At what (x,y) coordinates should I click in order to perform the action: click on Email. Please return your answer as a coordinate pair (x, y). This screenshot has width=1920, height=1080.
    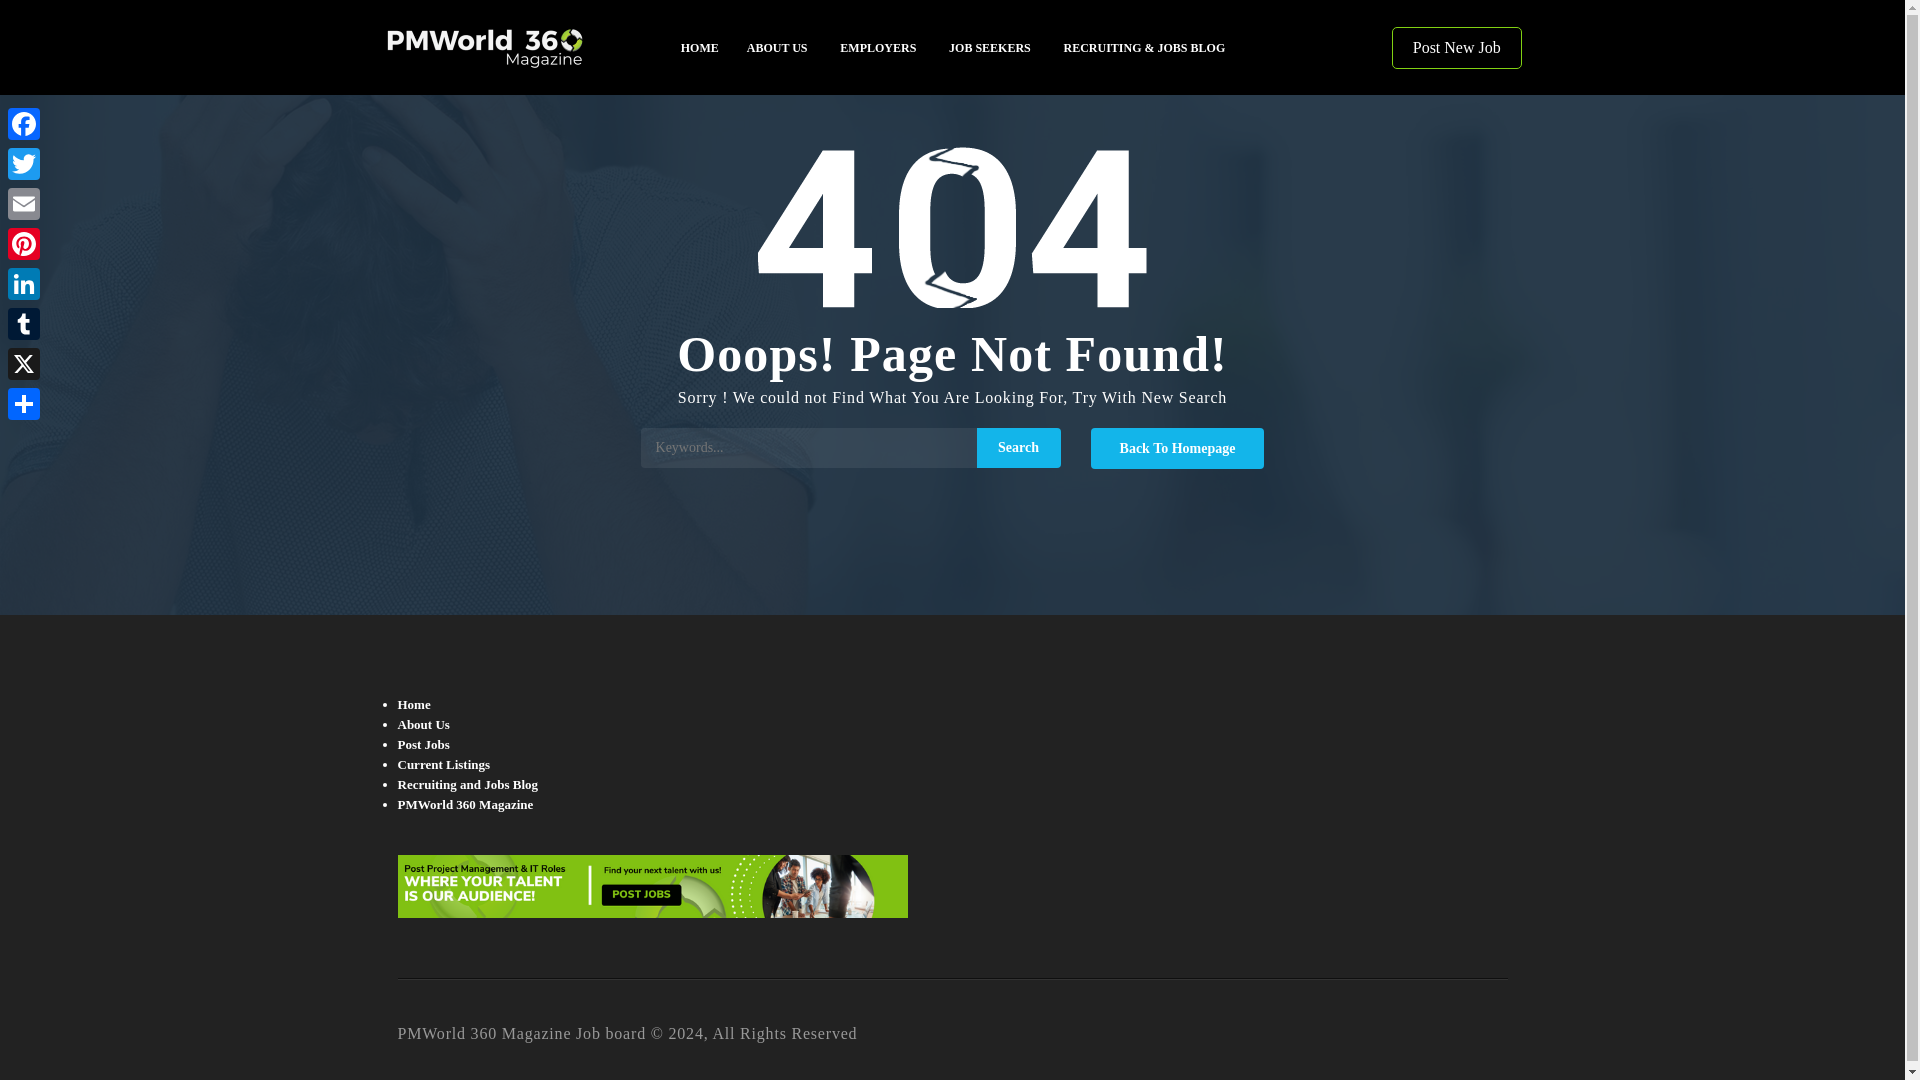
    Looking at the image, I should click on (24, 203).